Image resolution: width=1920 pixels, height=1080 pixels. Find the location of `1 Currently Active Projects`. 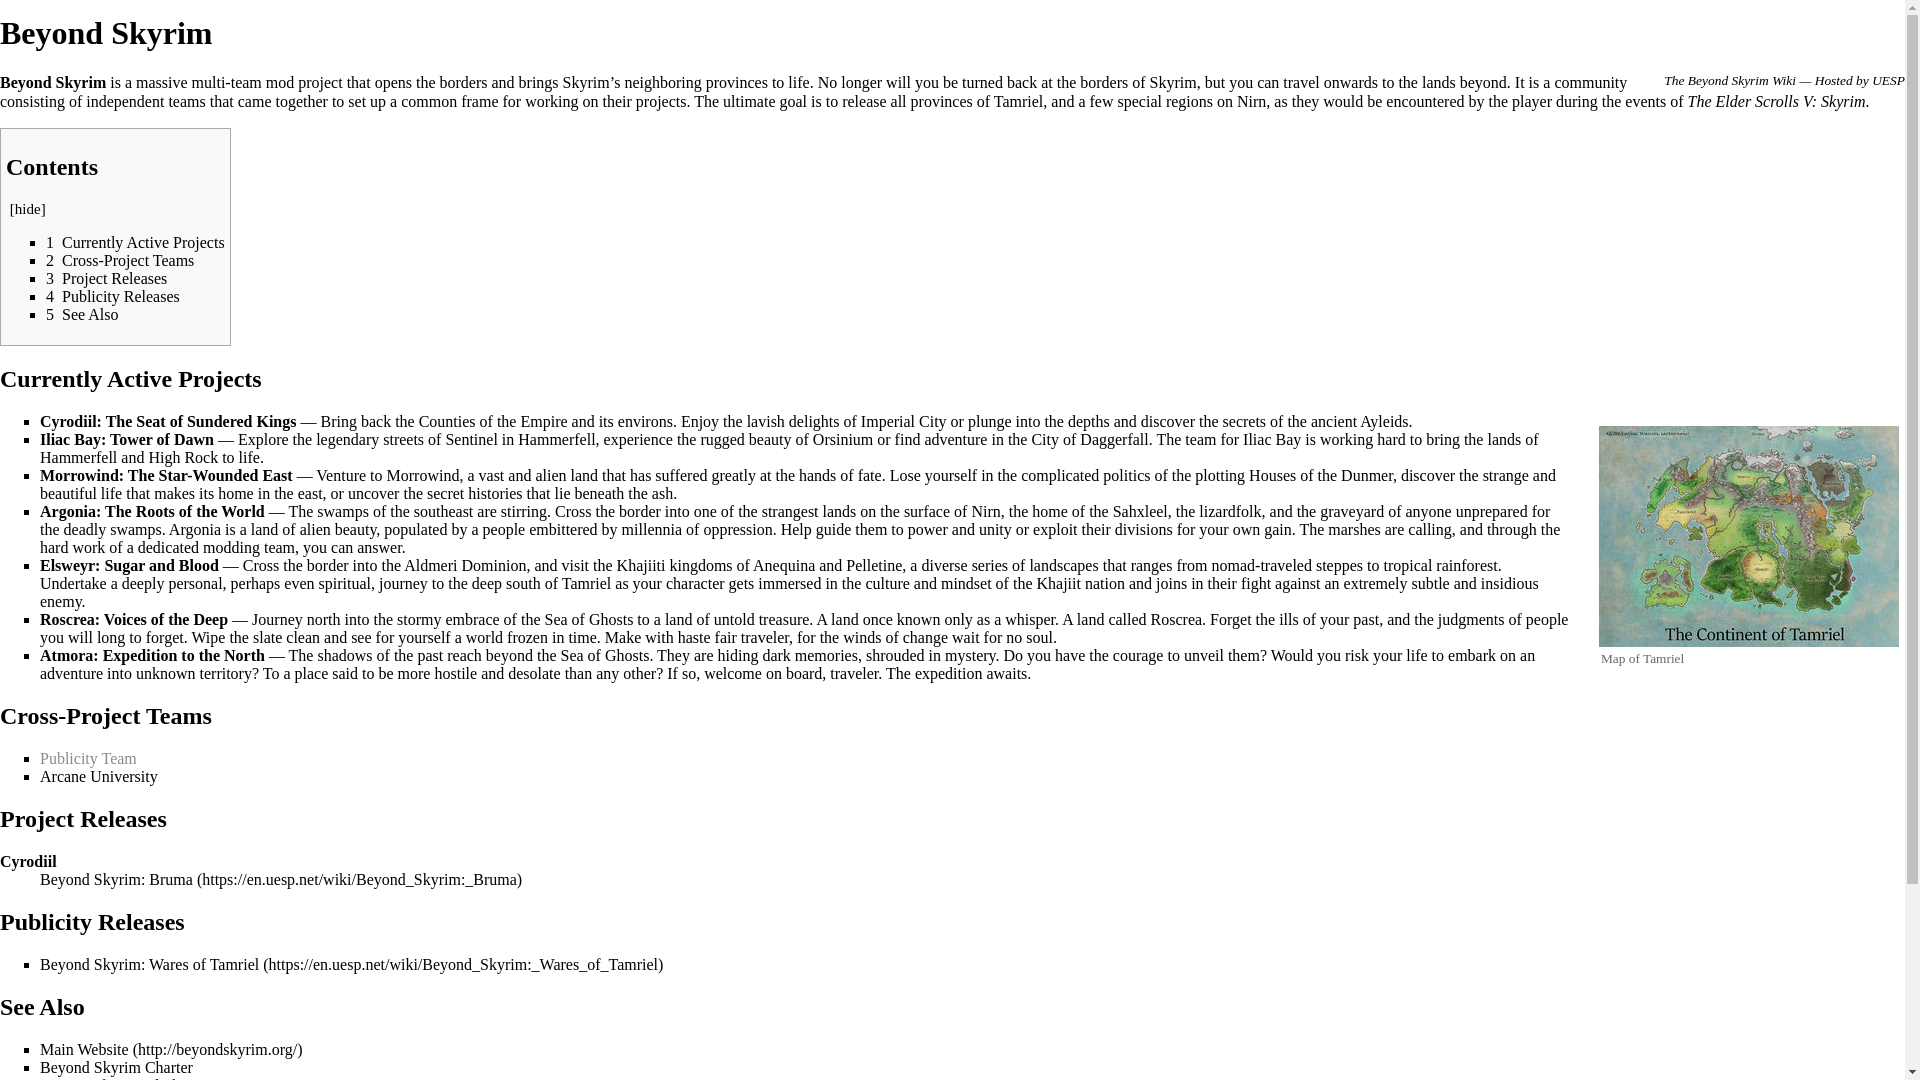

1 Currently Active Projects is located at coordinates (135, 242).